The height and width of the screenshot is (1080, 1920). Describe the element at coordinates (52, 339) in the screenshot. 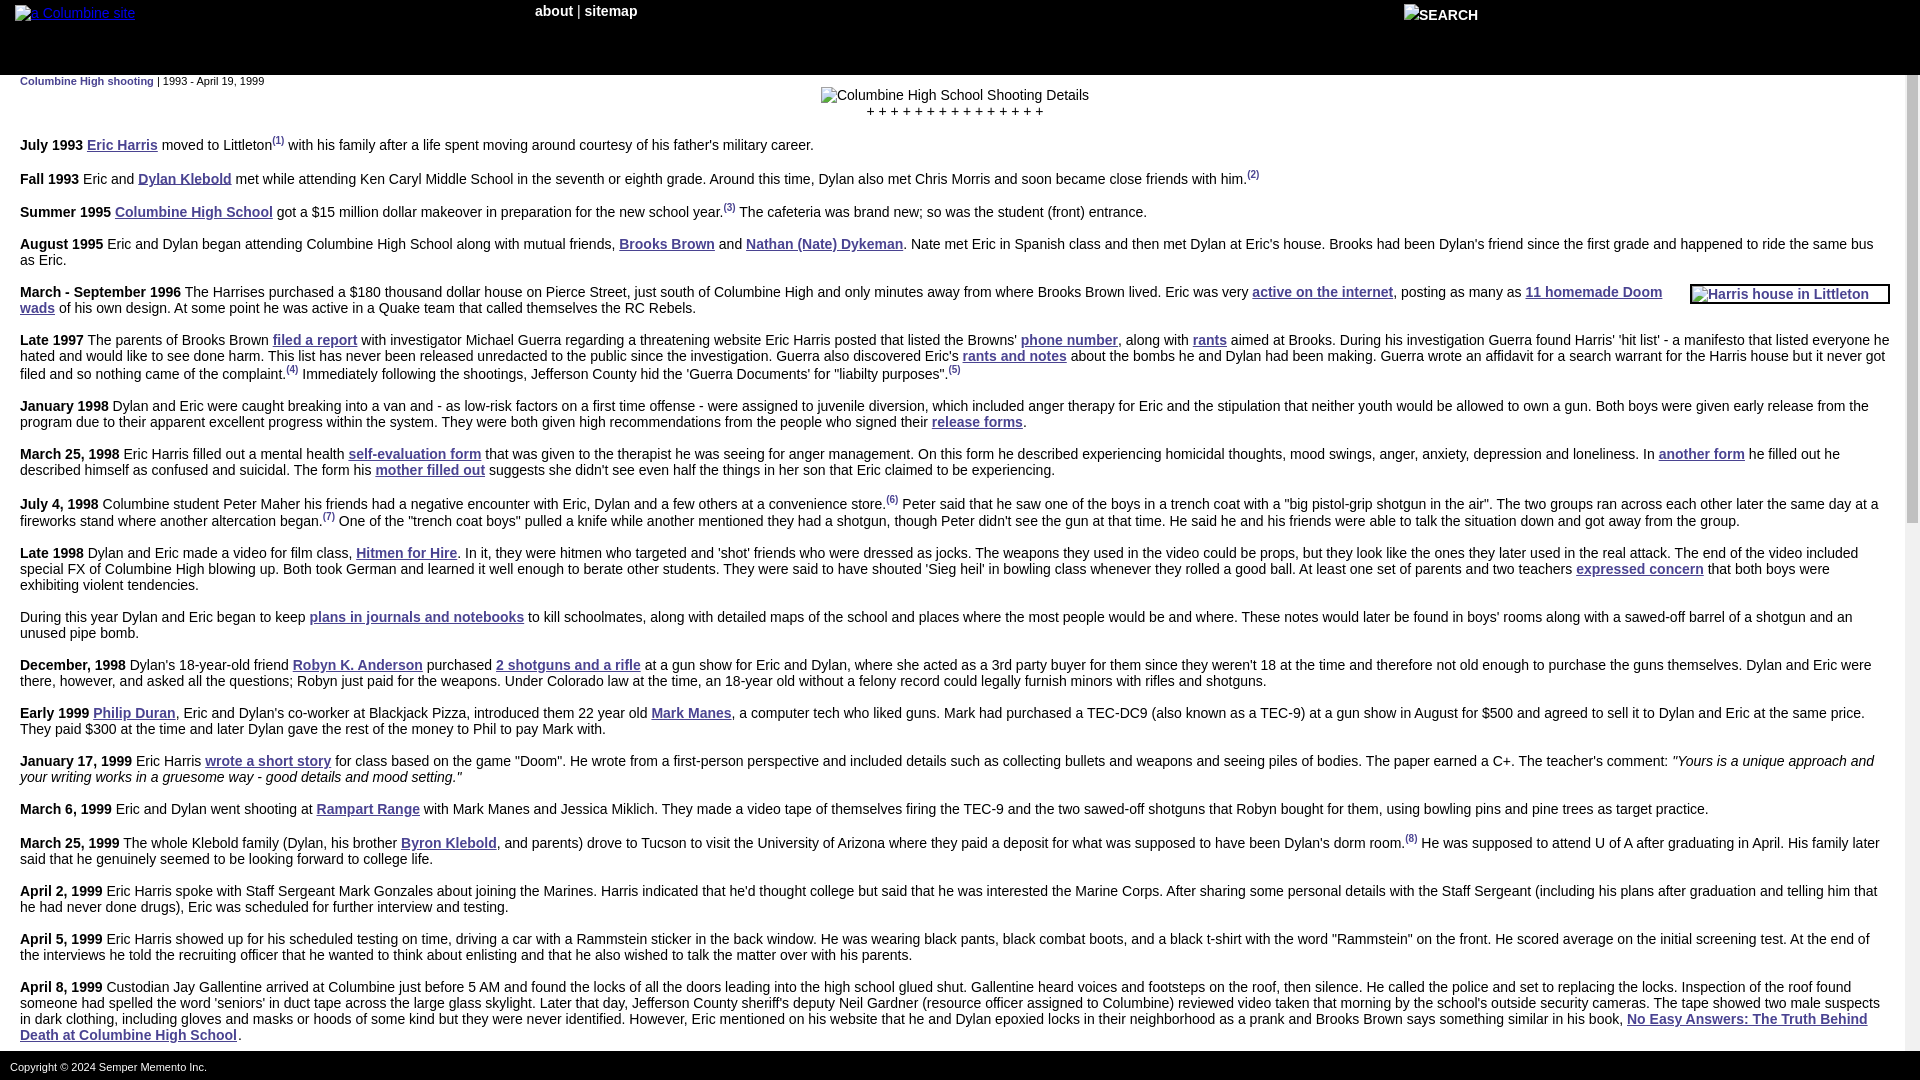

I see `Late 1997` at that location.